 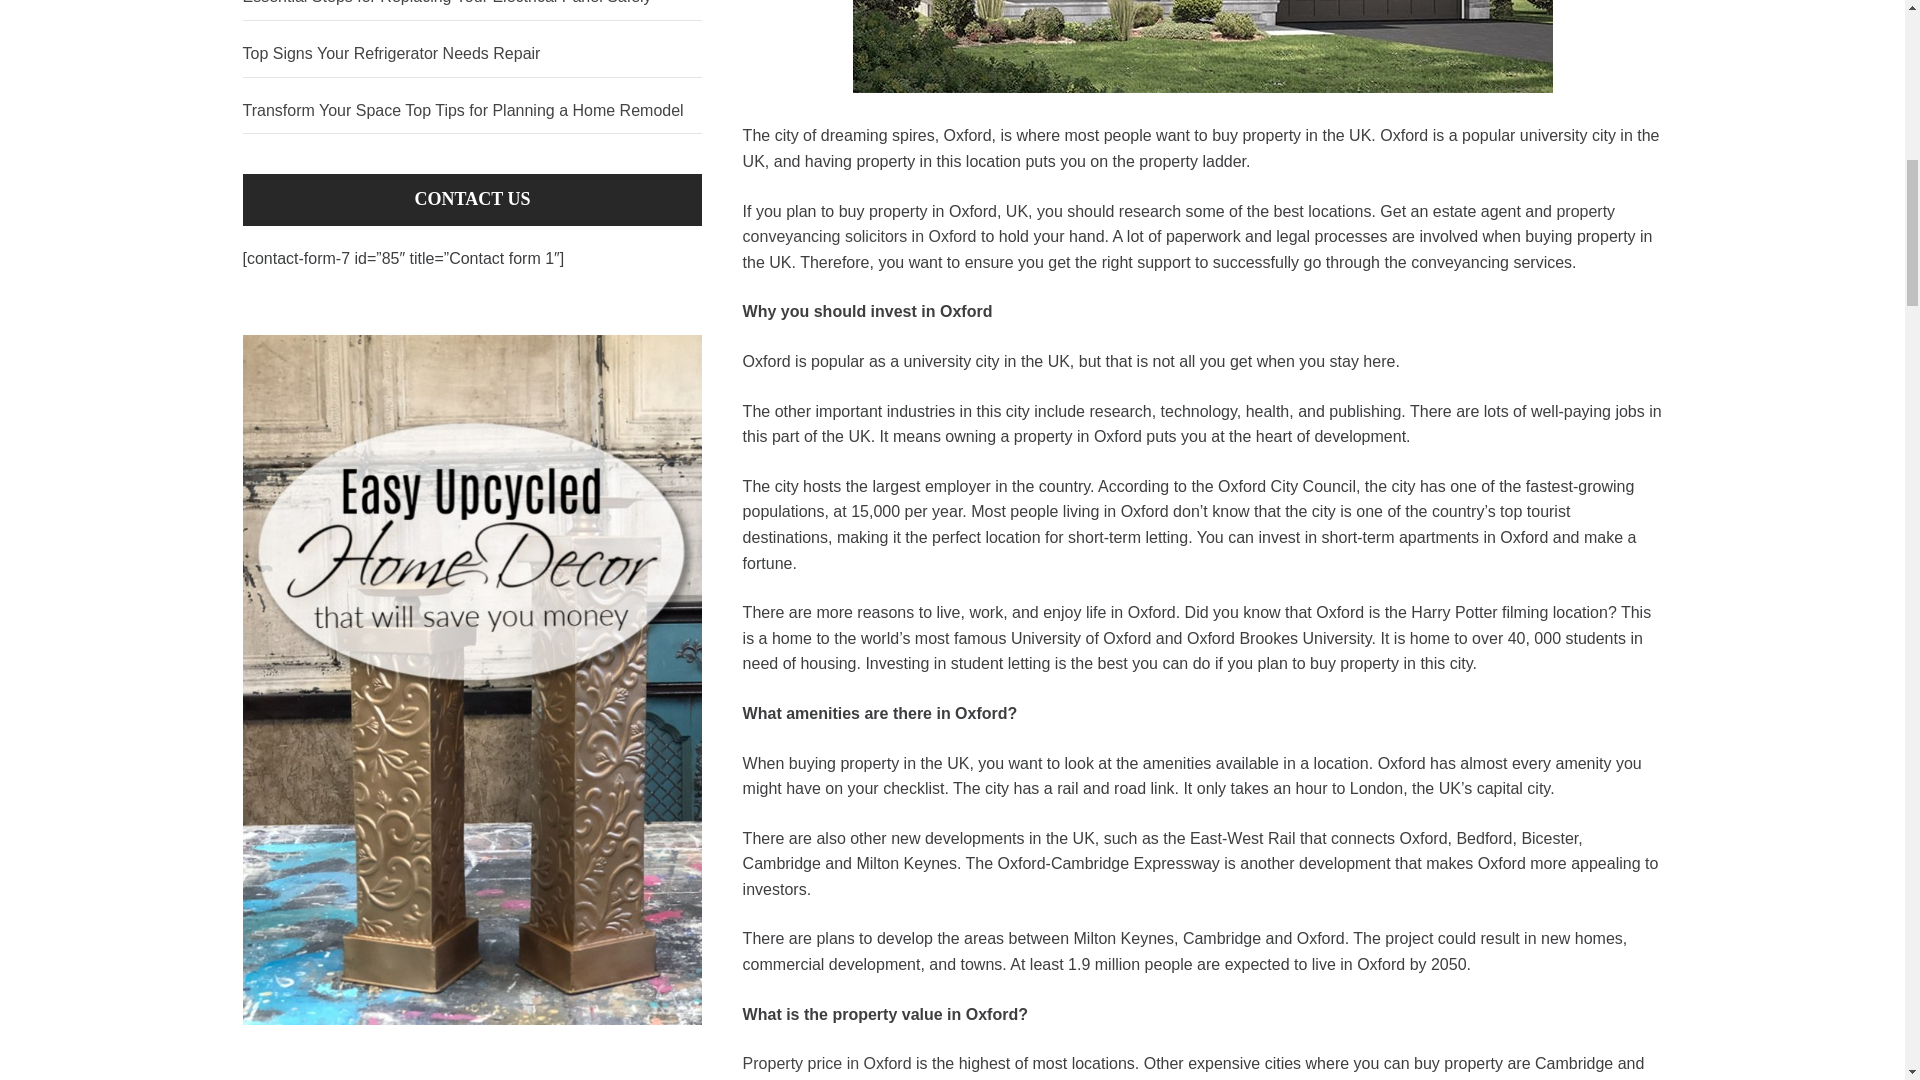 What do you see at coordinates (472, 111) in the screenshot?
I see `Transform Your Space Top Tips for Planning a Home Remodel` at bounding box center [472, 111].